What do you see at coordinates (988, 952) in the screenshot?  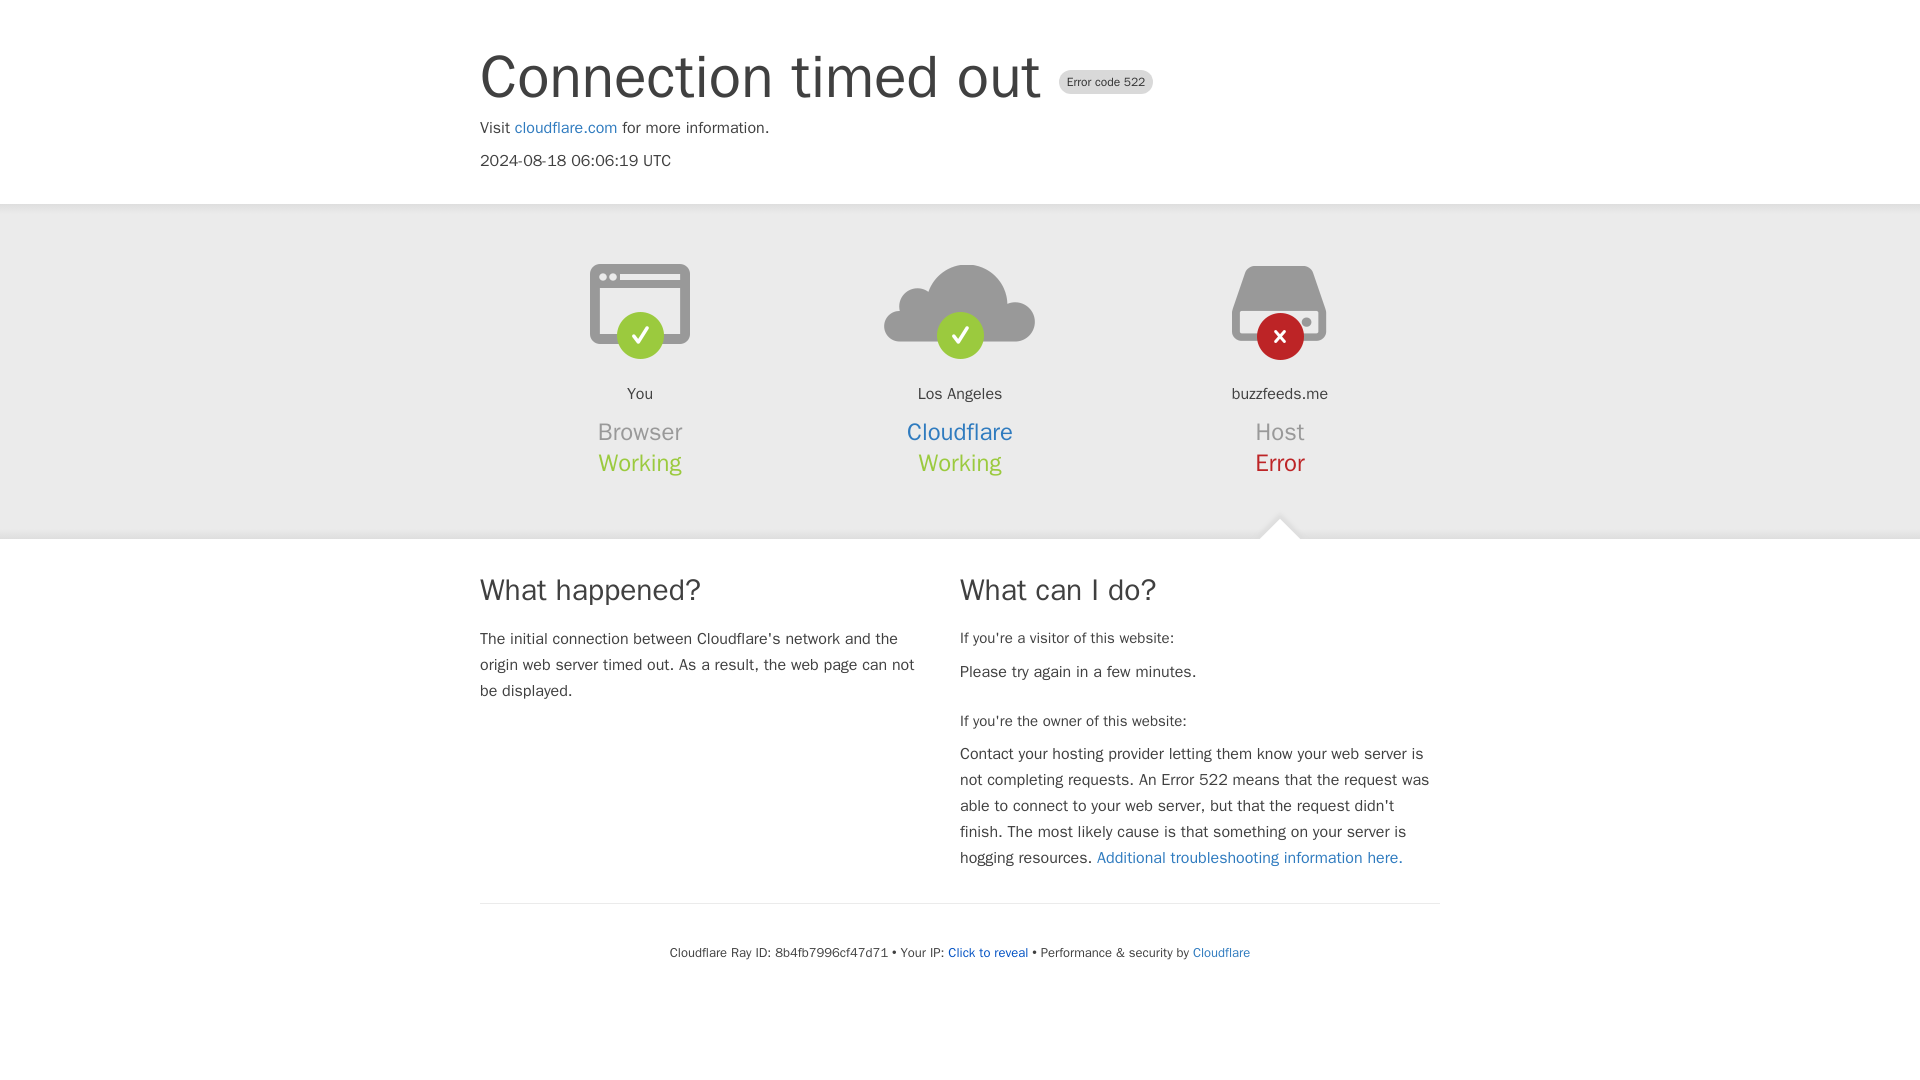 I see `Click to reveal` at bounding box center [988, 952].